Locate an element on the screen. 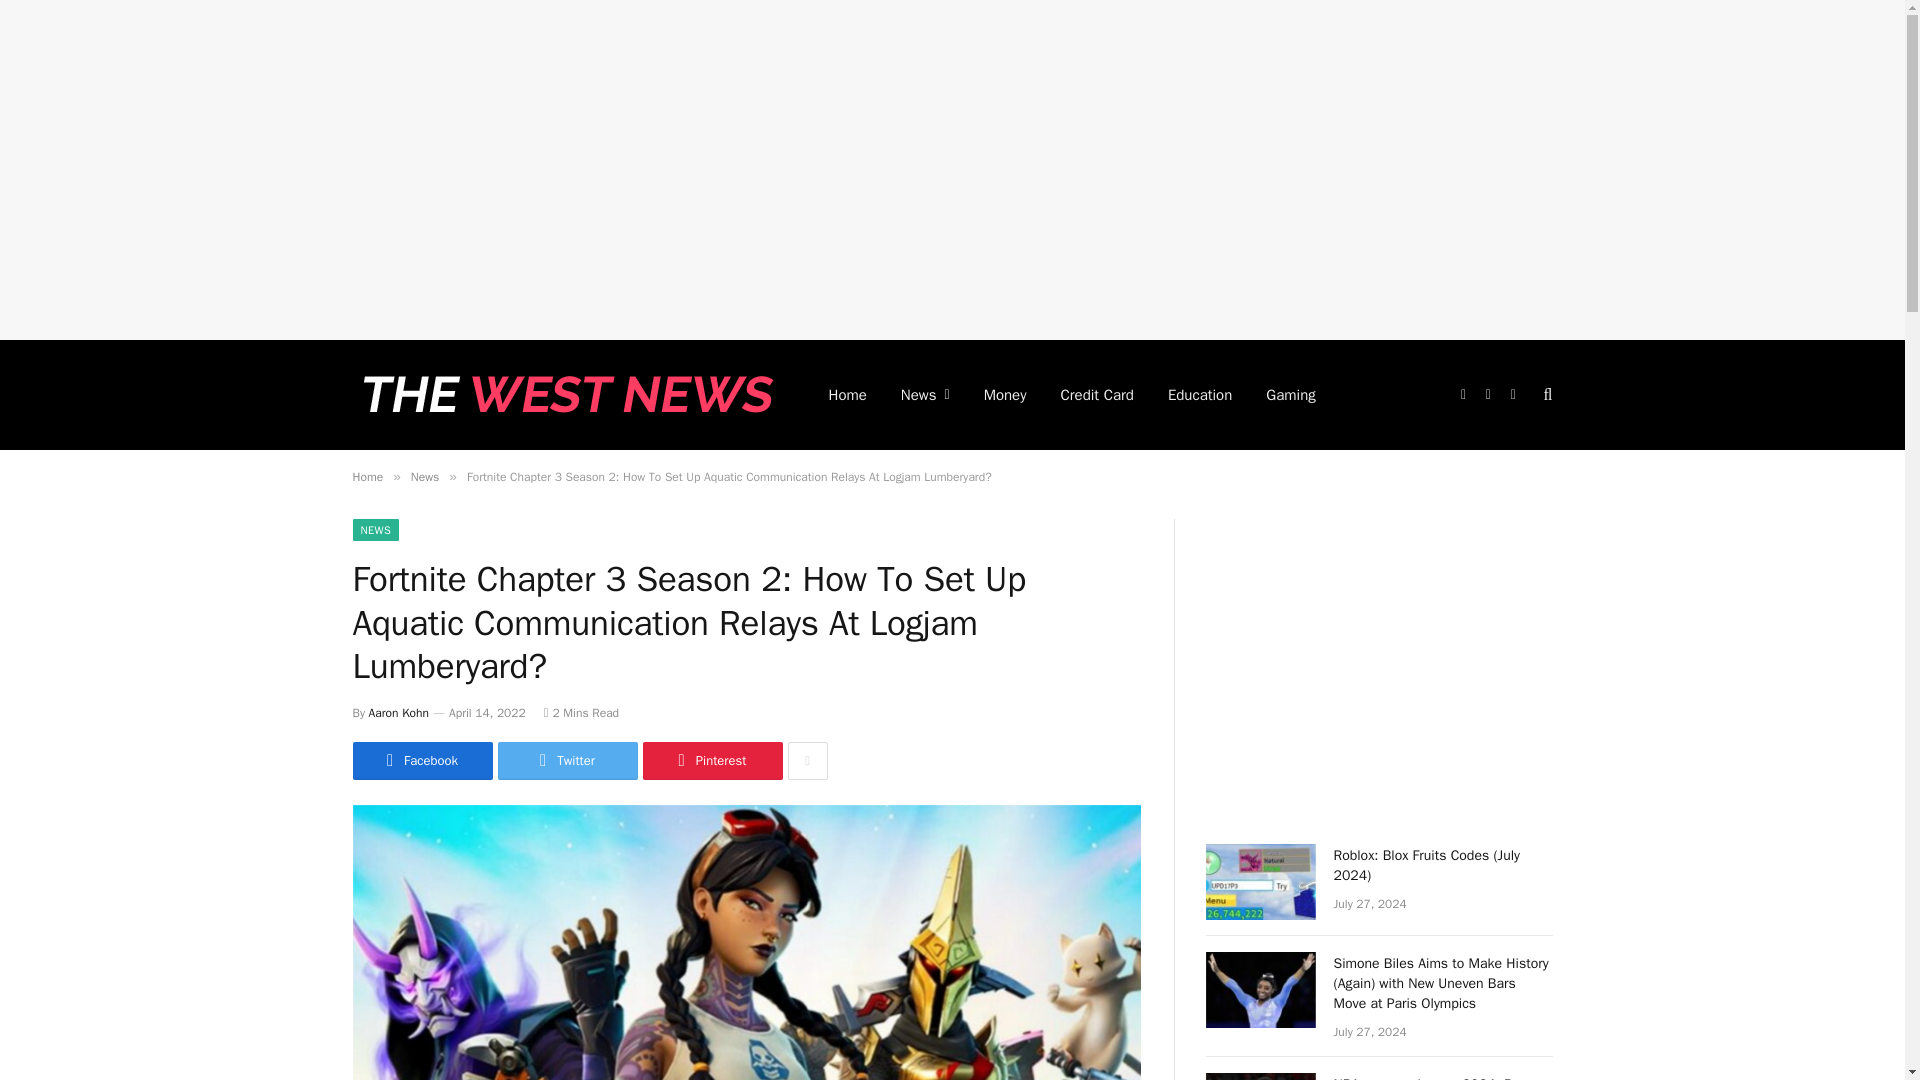  News is located at coordinates (424, 476).